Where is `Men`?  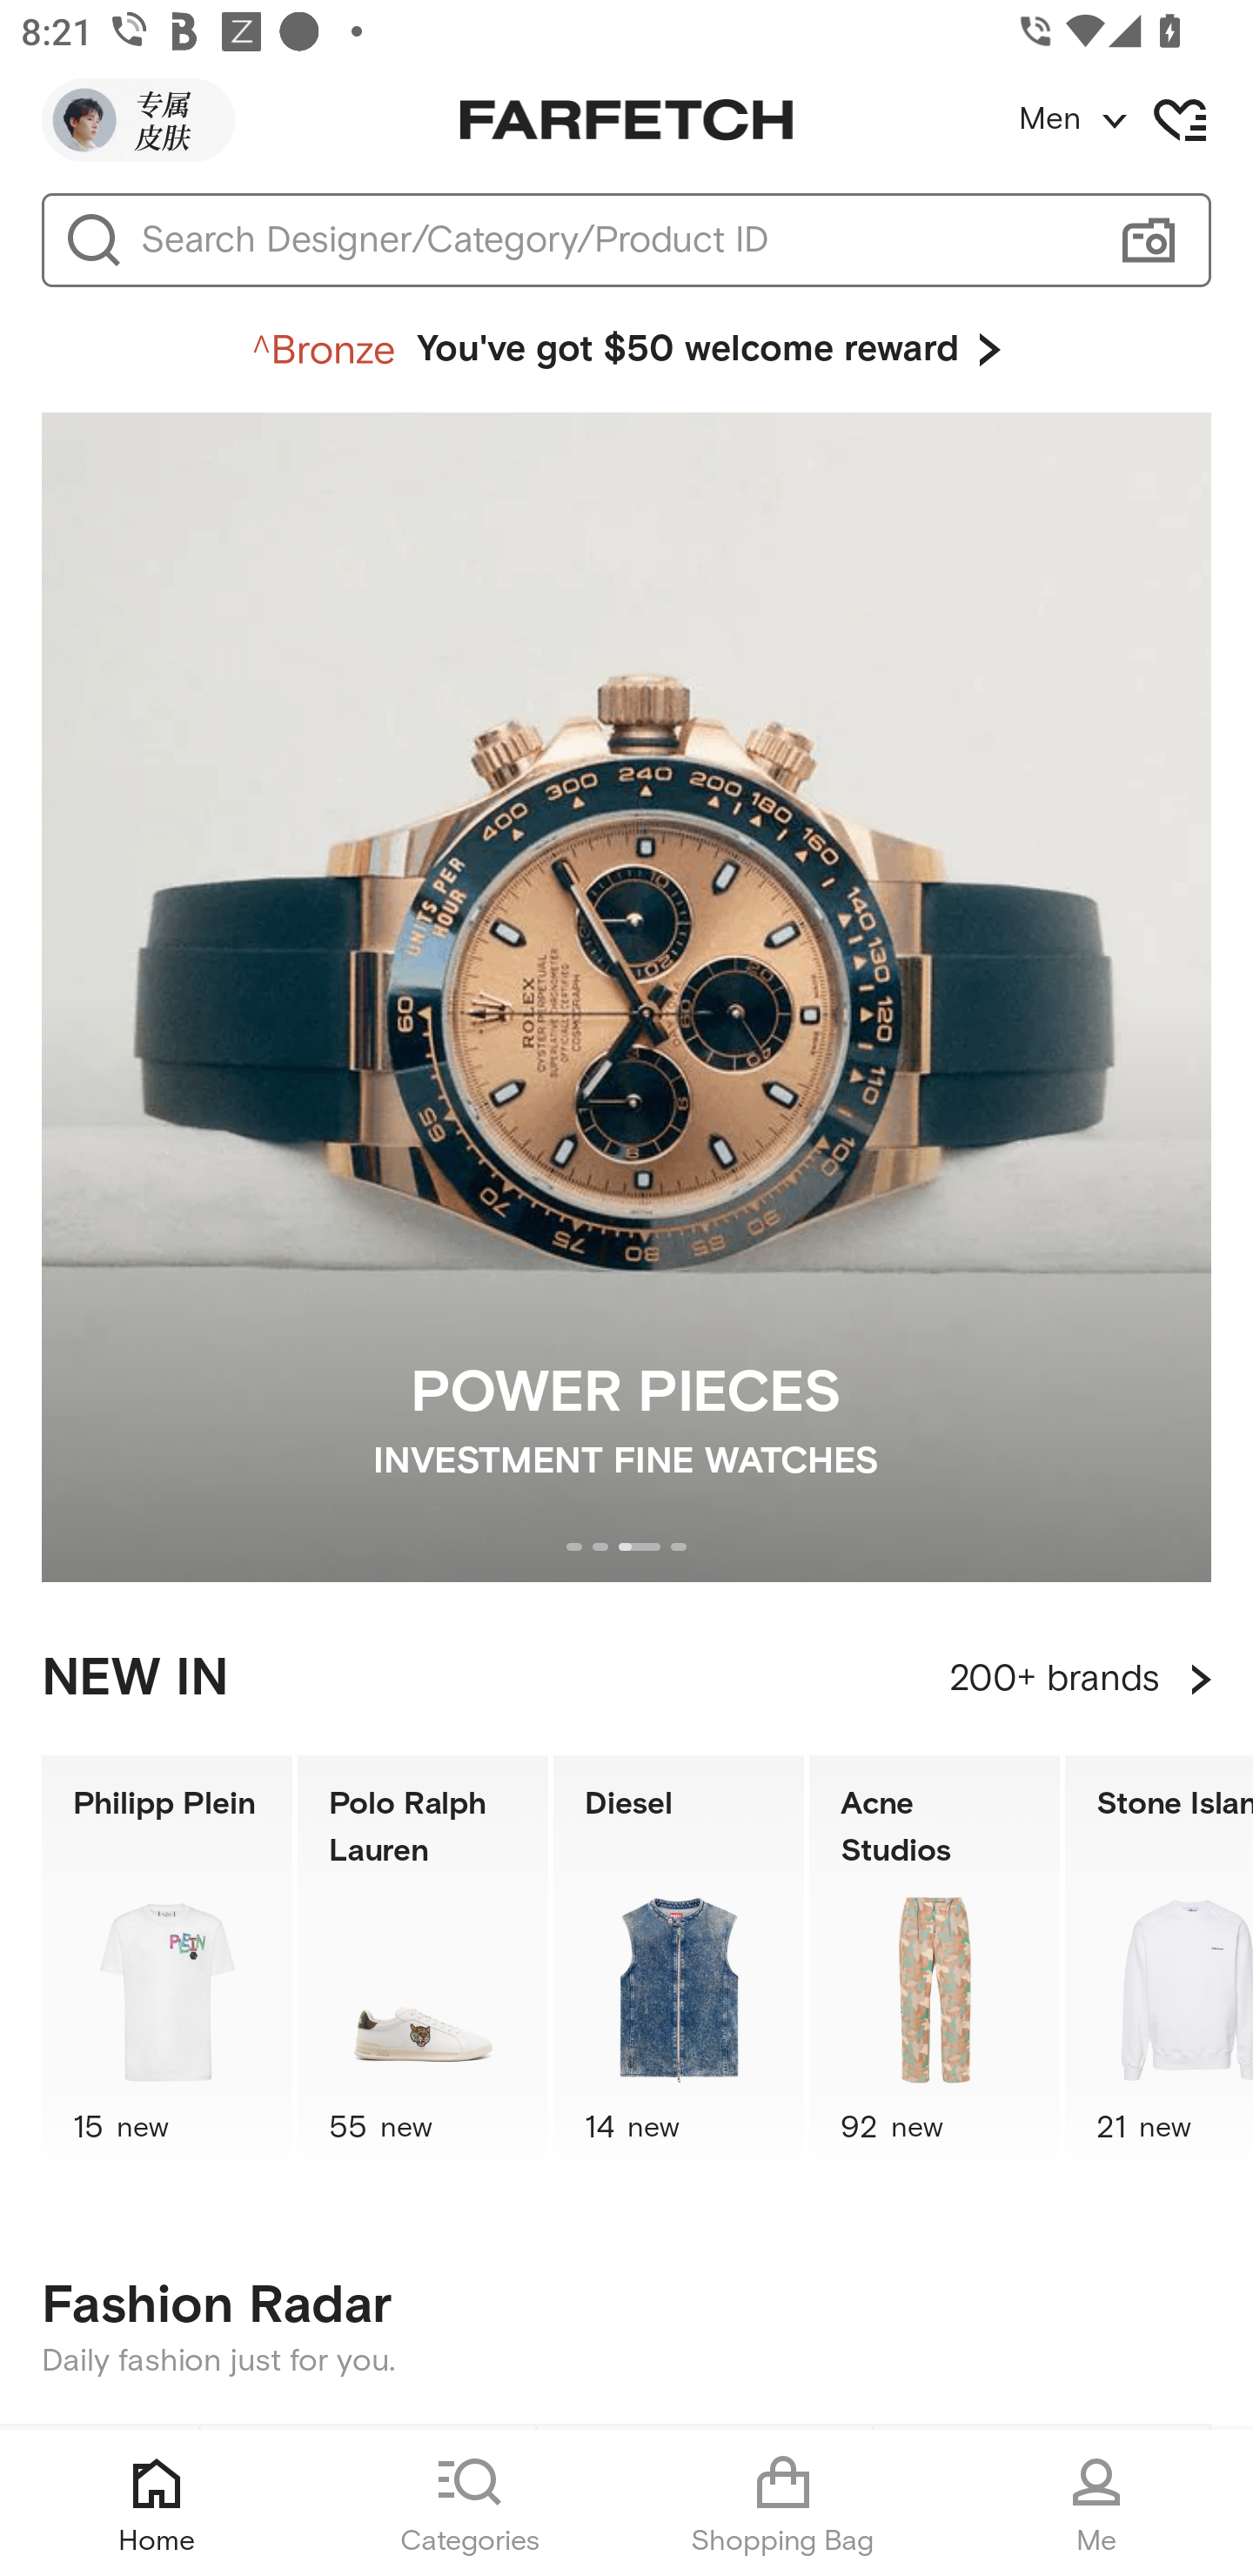 Men is located at coordinates (1135, 120).